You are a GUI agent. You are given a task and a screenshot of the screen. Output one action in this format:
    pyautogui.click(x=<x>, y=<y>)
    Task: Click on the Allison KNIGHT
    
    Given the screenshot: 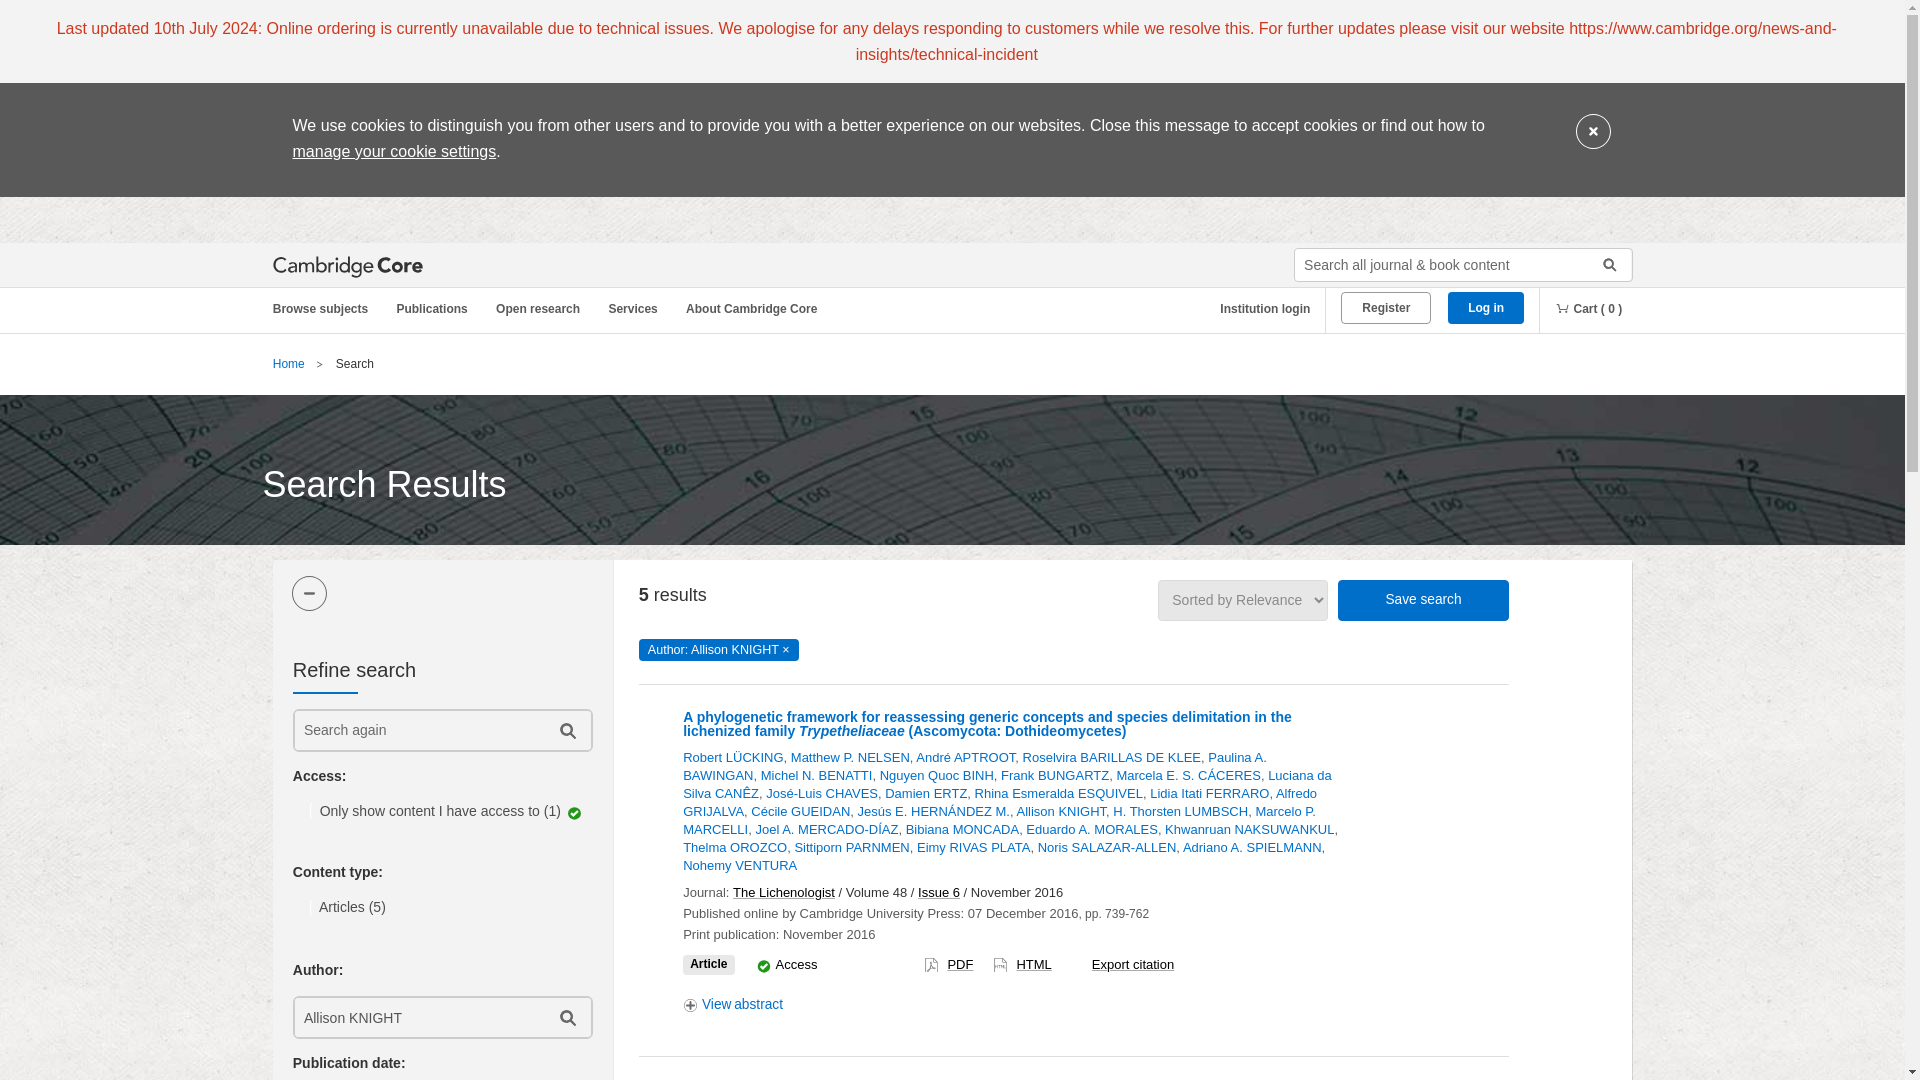 What is the action you would take?
    pyautogui.click(x=417, y=1016)
    